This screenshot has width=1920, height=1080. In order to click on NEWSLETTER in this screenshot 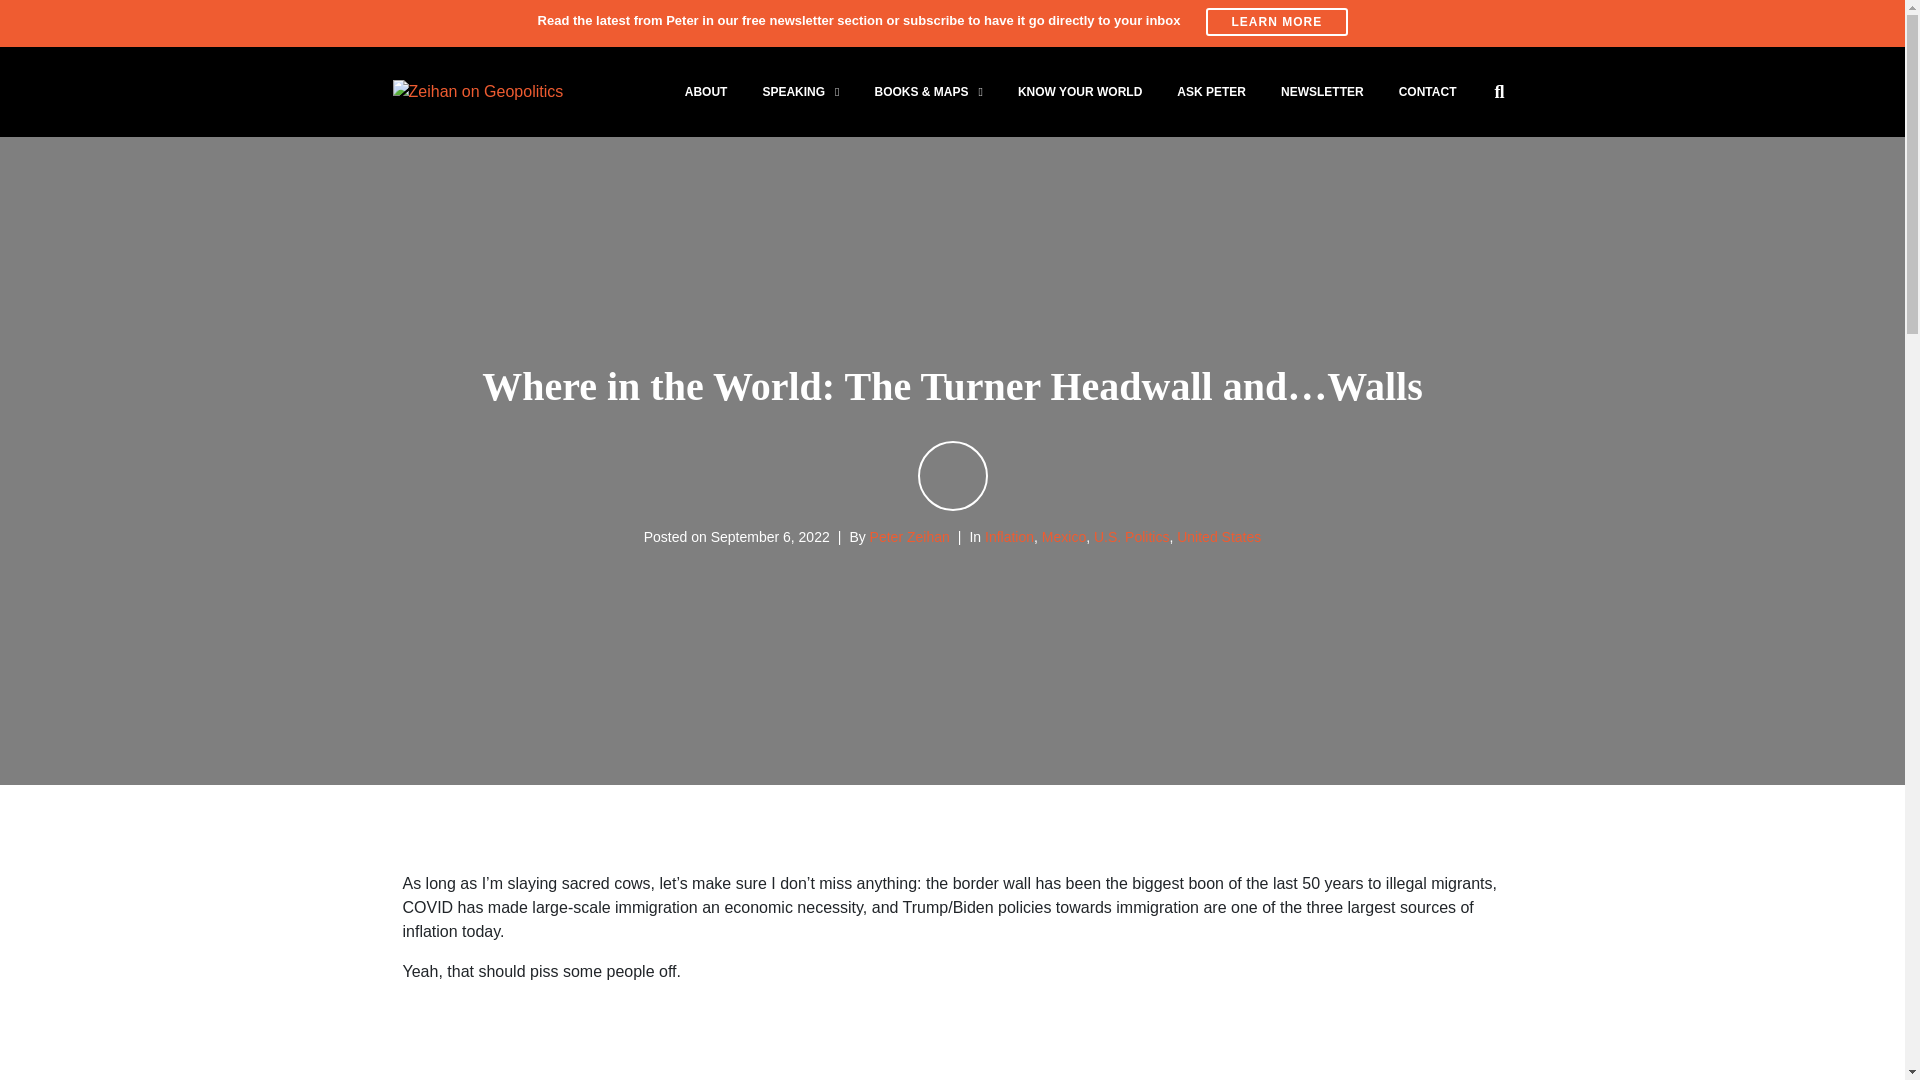, I will do `click(1322, 91)`.